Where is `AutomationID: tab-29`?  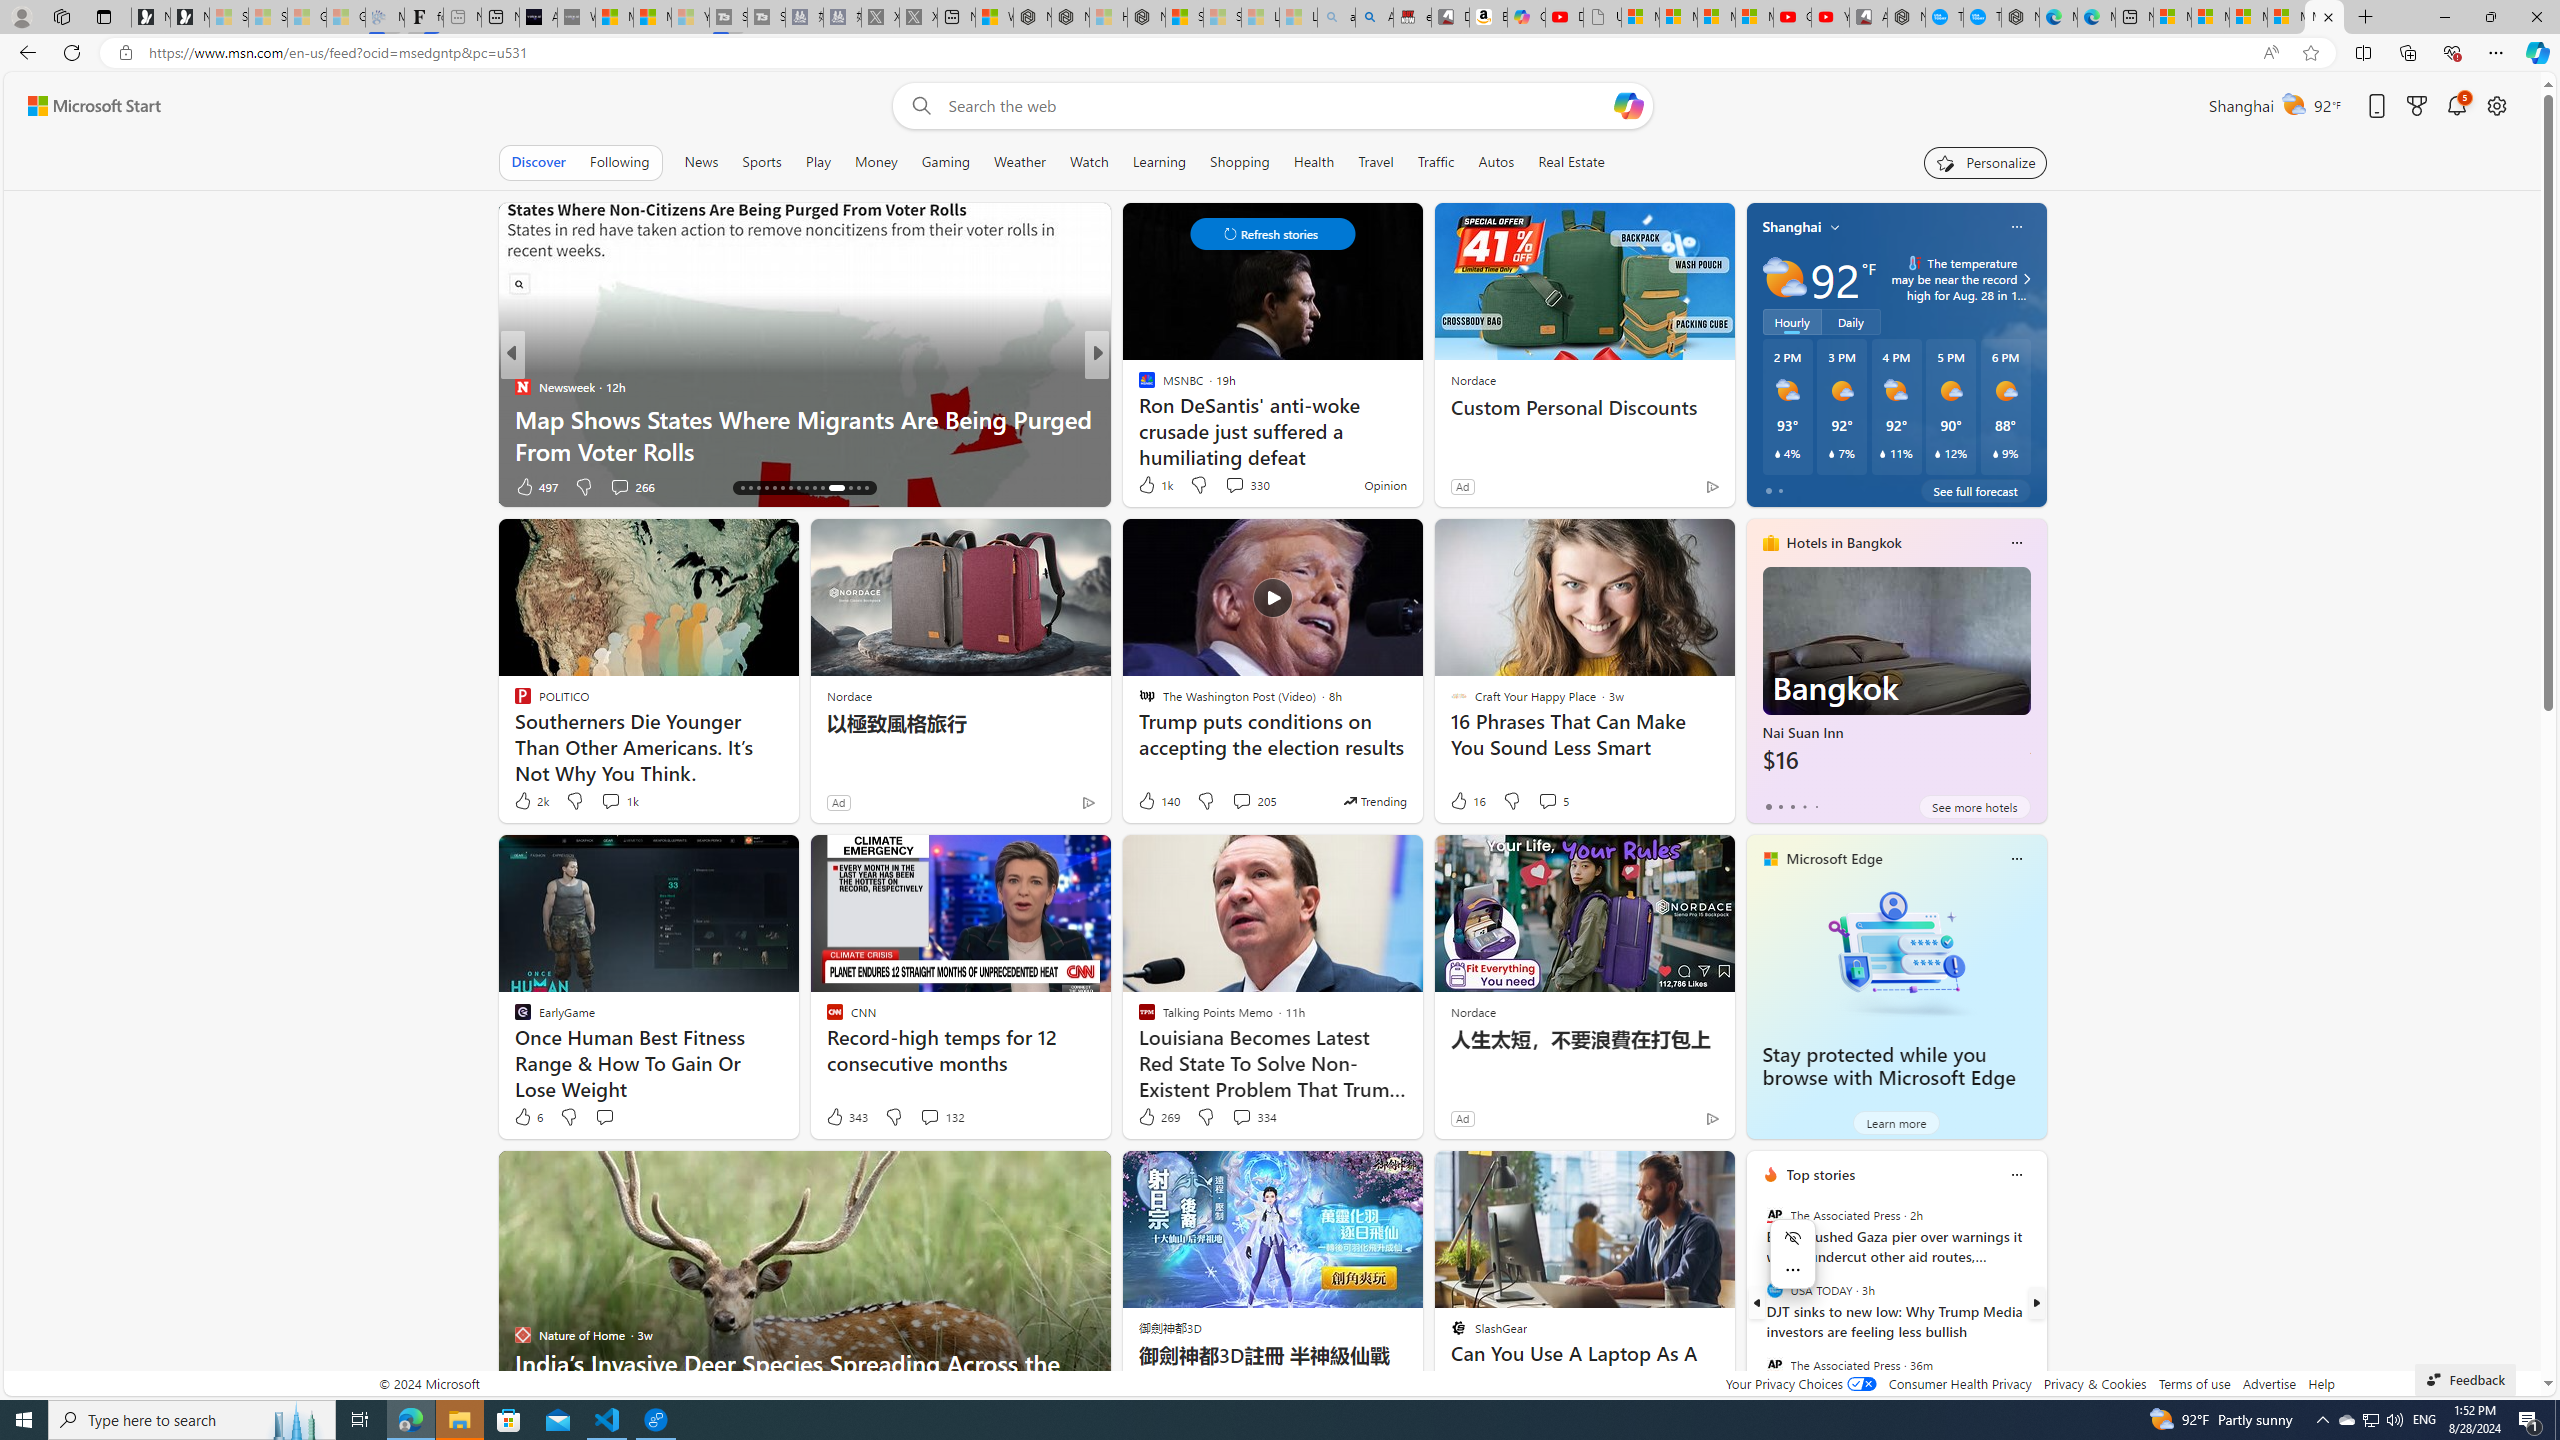
AutomationID: tab-29 is located at coordinates (858, 488).